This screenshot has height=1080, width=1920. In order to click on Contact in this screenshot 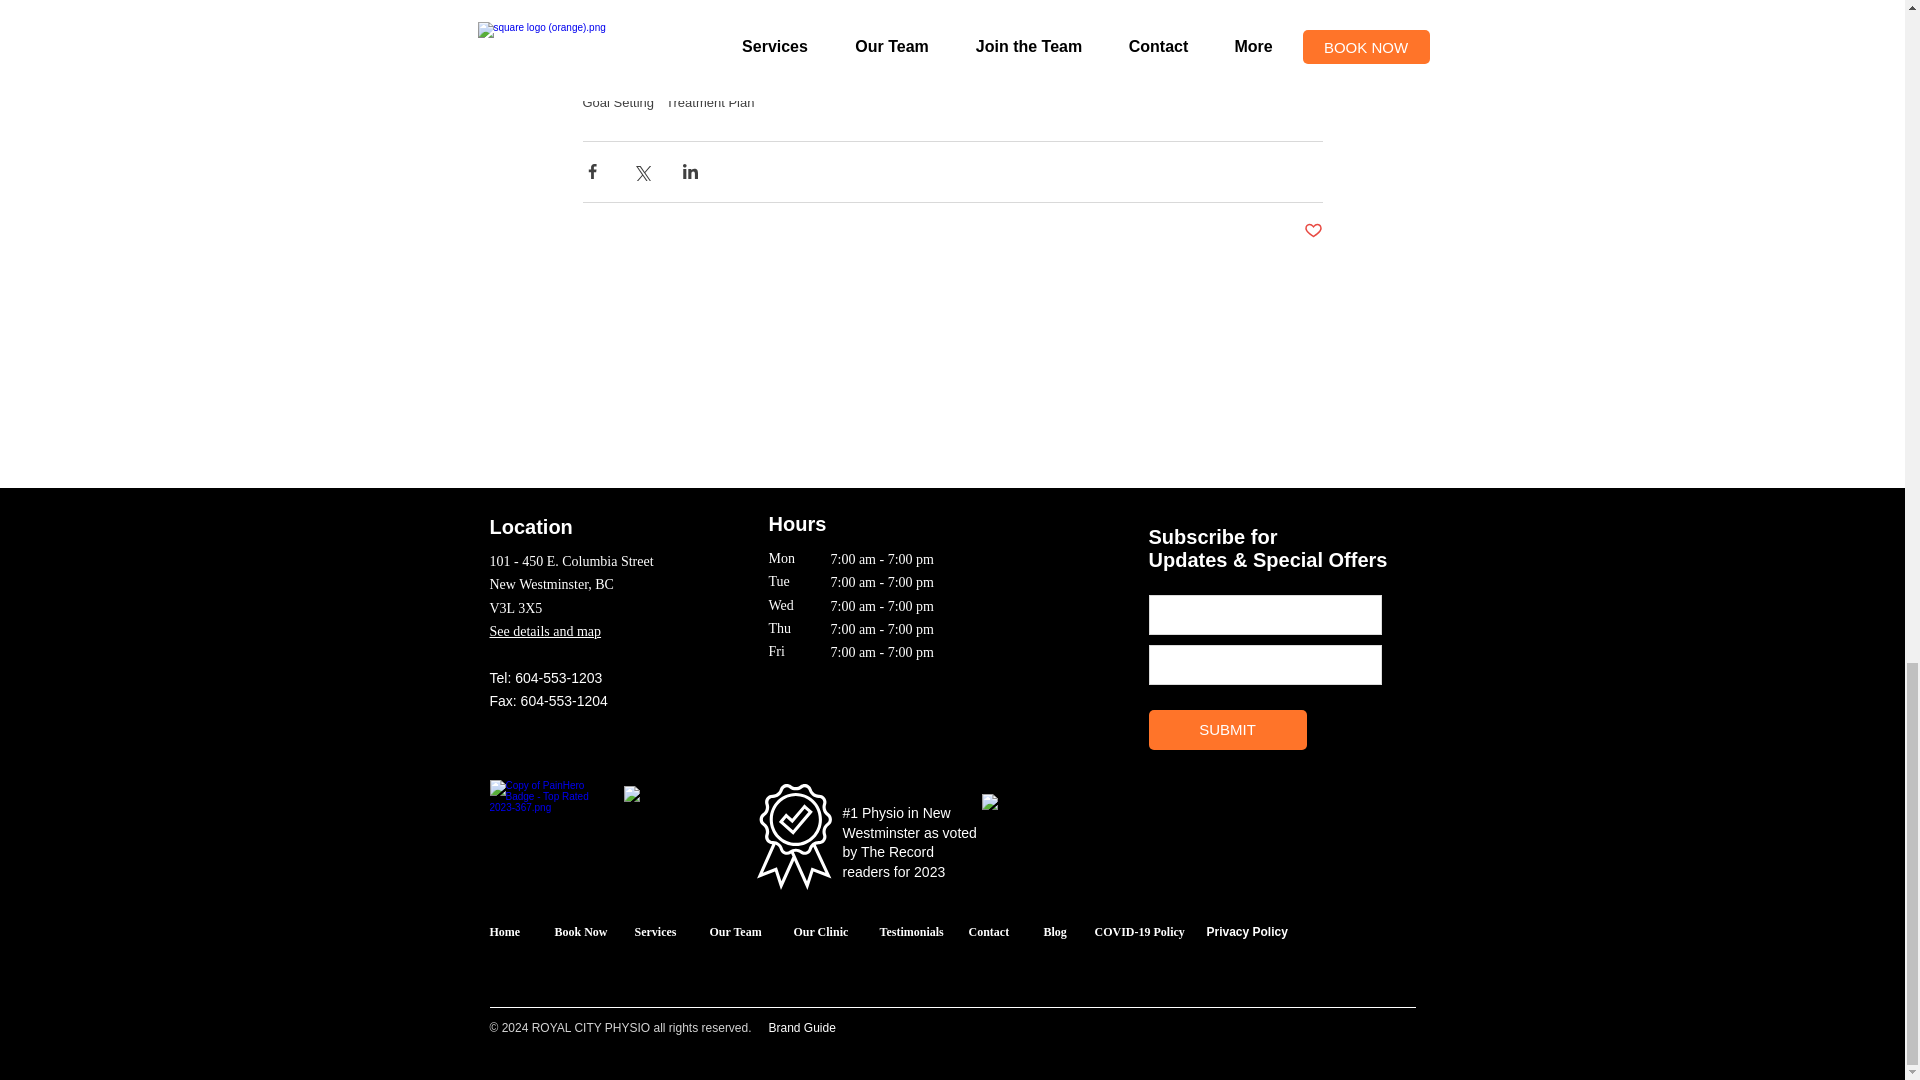, I will do `click(988, 930)`.